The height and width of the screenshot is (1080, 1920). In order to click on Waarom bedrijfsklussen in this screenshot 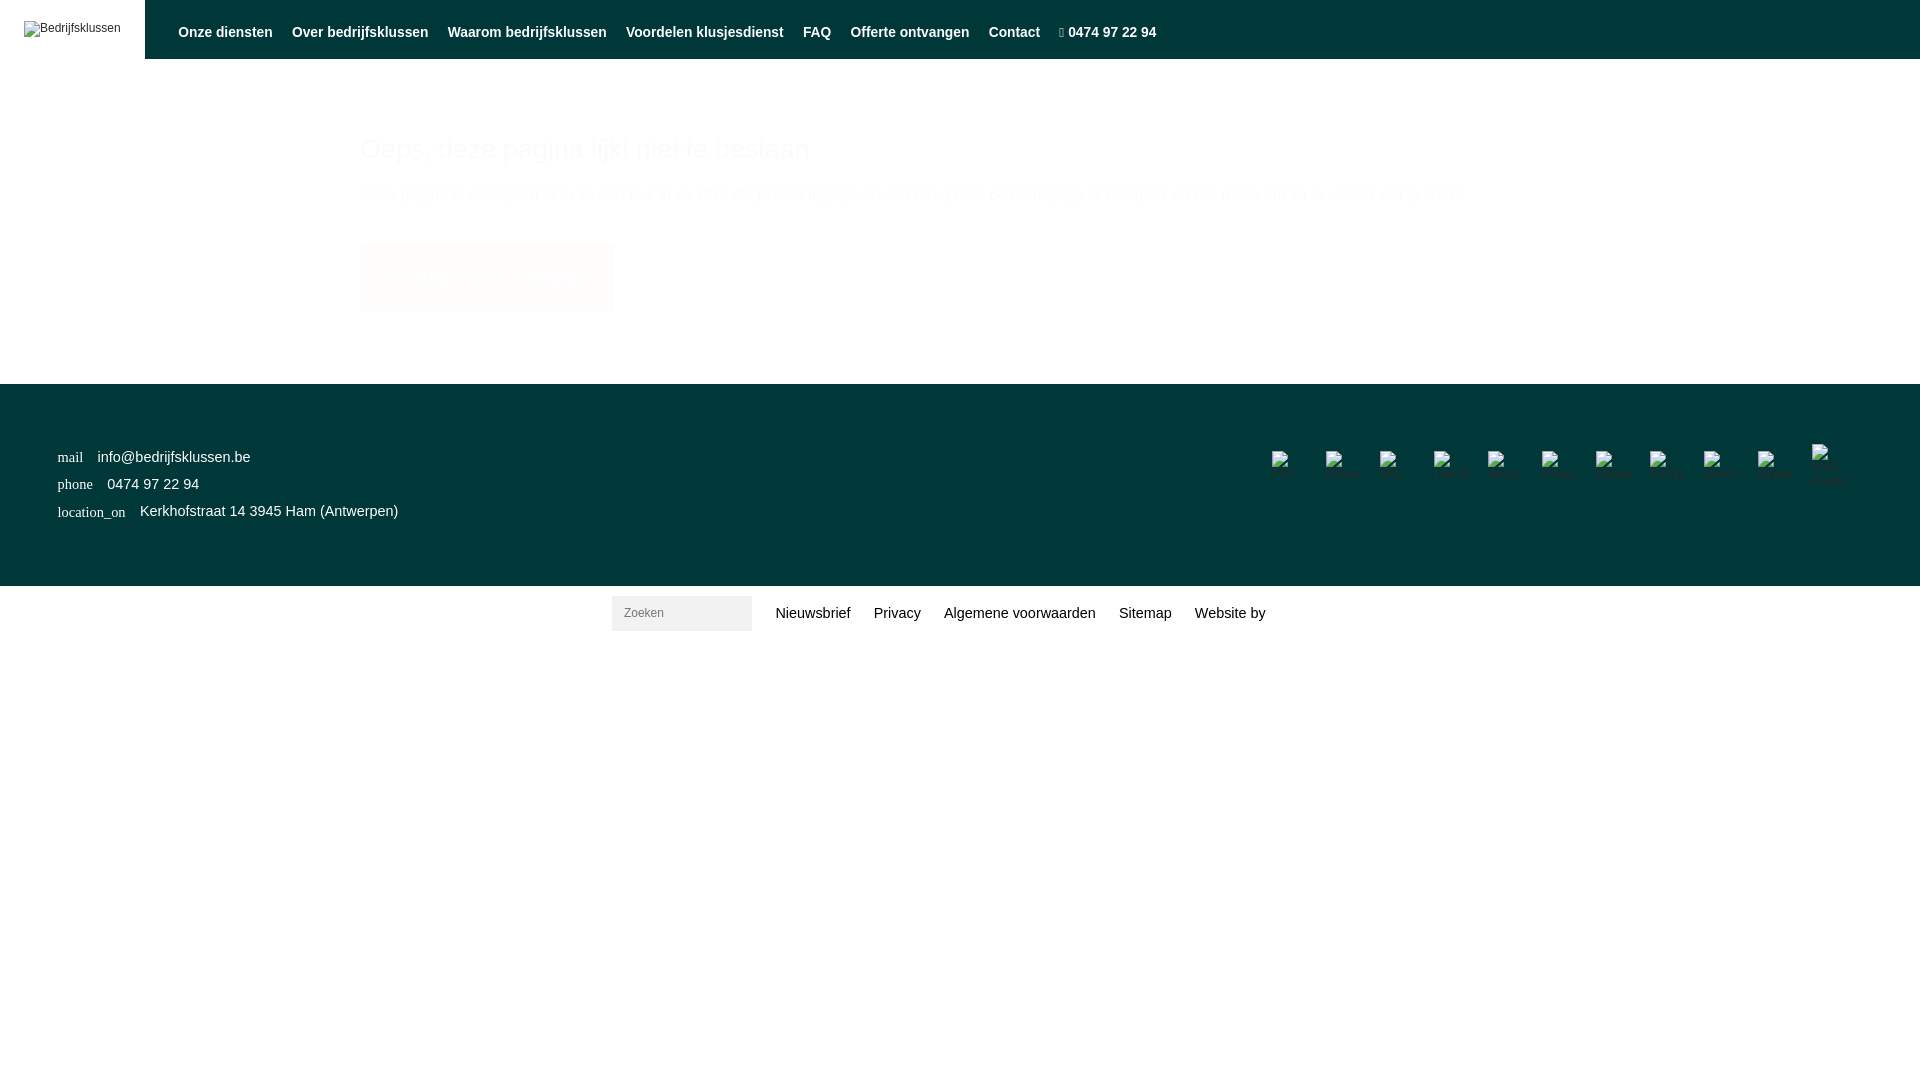, I will do `click(527, 32)`.